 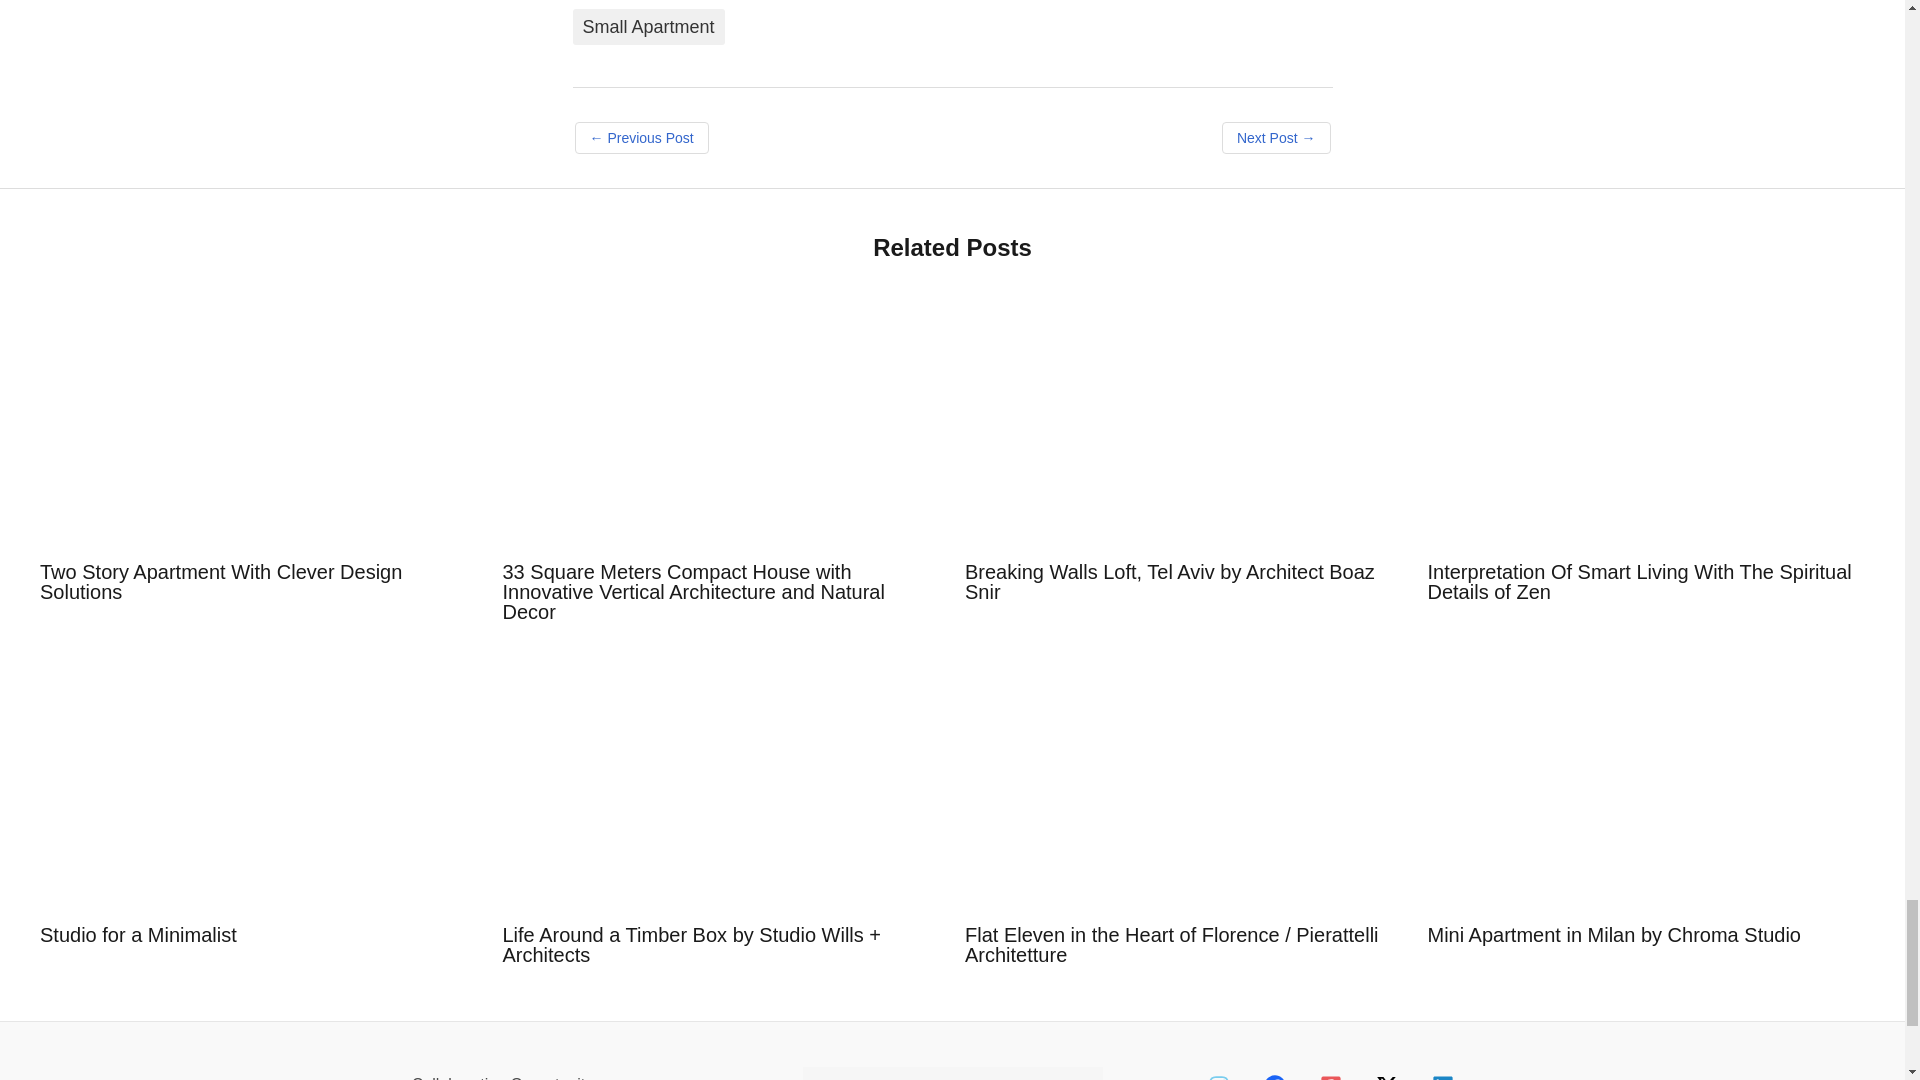 What do you see at coordinates (1276, 138) in the screenshot?
I see `Contemporary Apartment Personalized in Gray and White` at bounding box center [1276, 138].